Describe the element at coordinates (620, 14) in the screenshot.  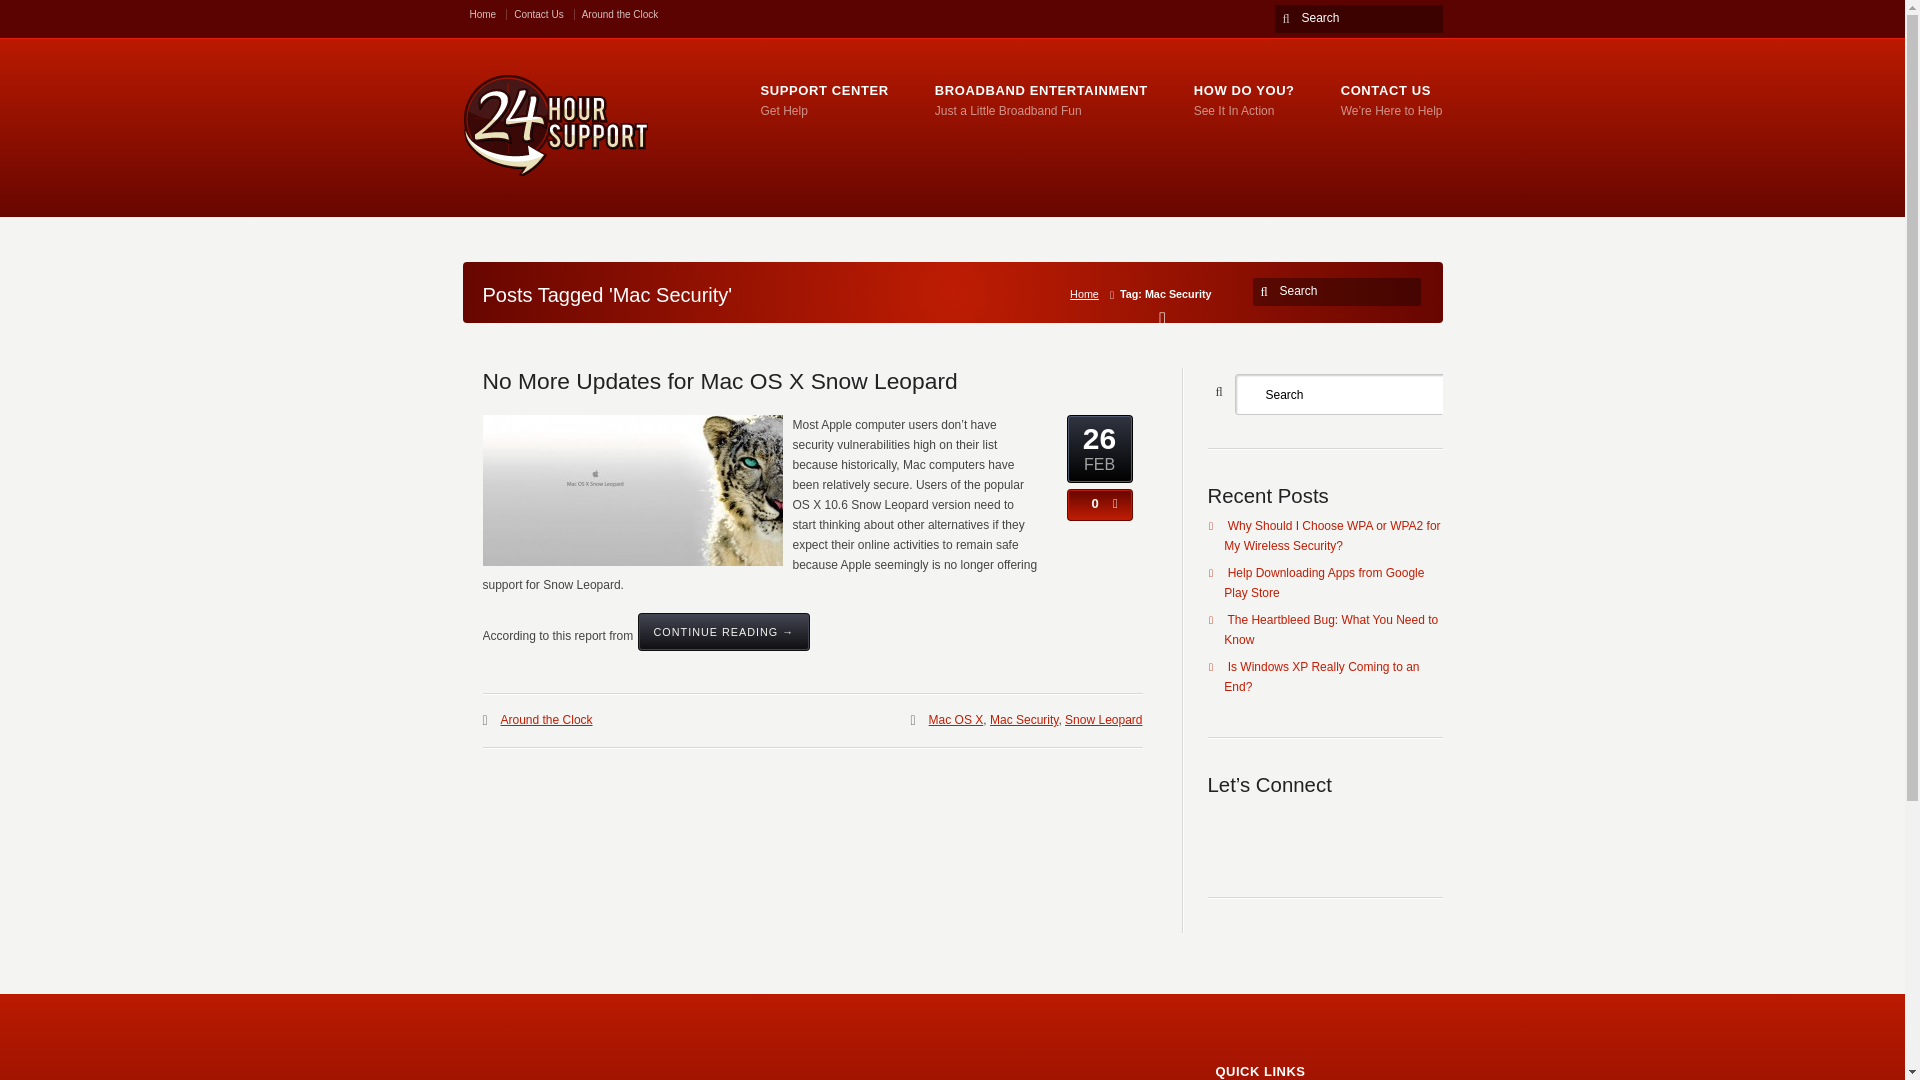
I see `Around the Clock` at that location.